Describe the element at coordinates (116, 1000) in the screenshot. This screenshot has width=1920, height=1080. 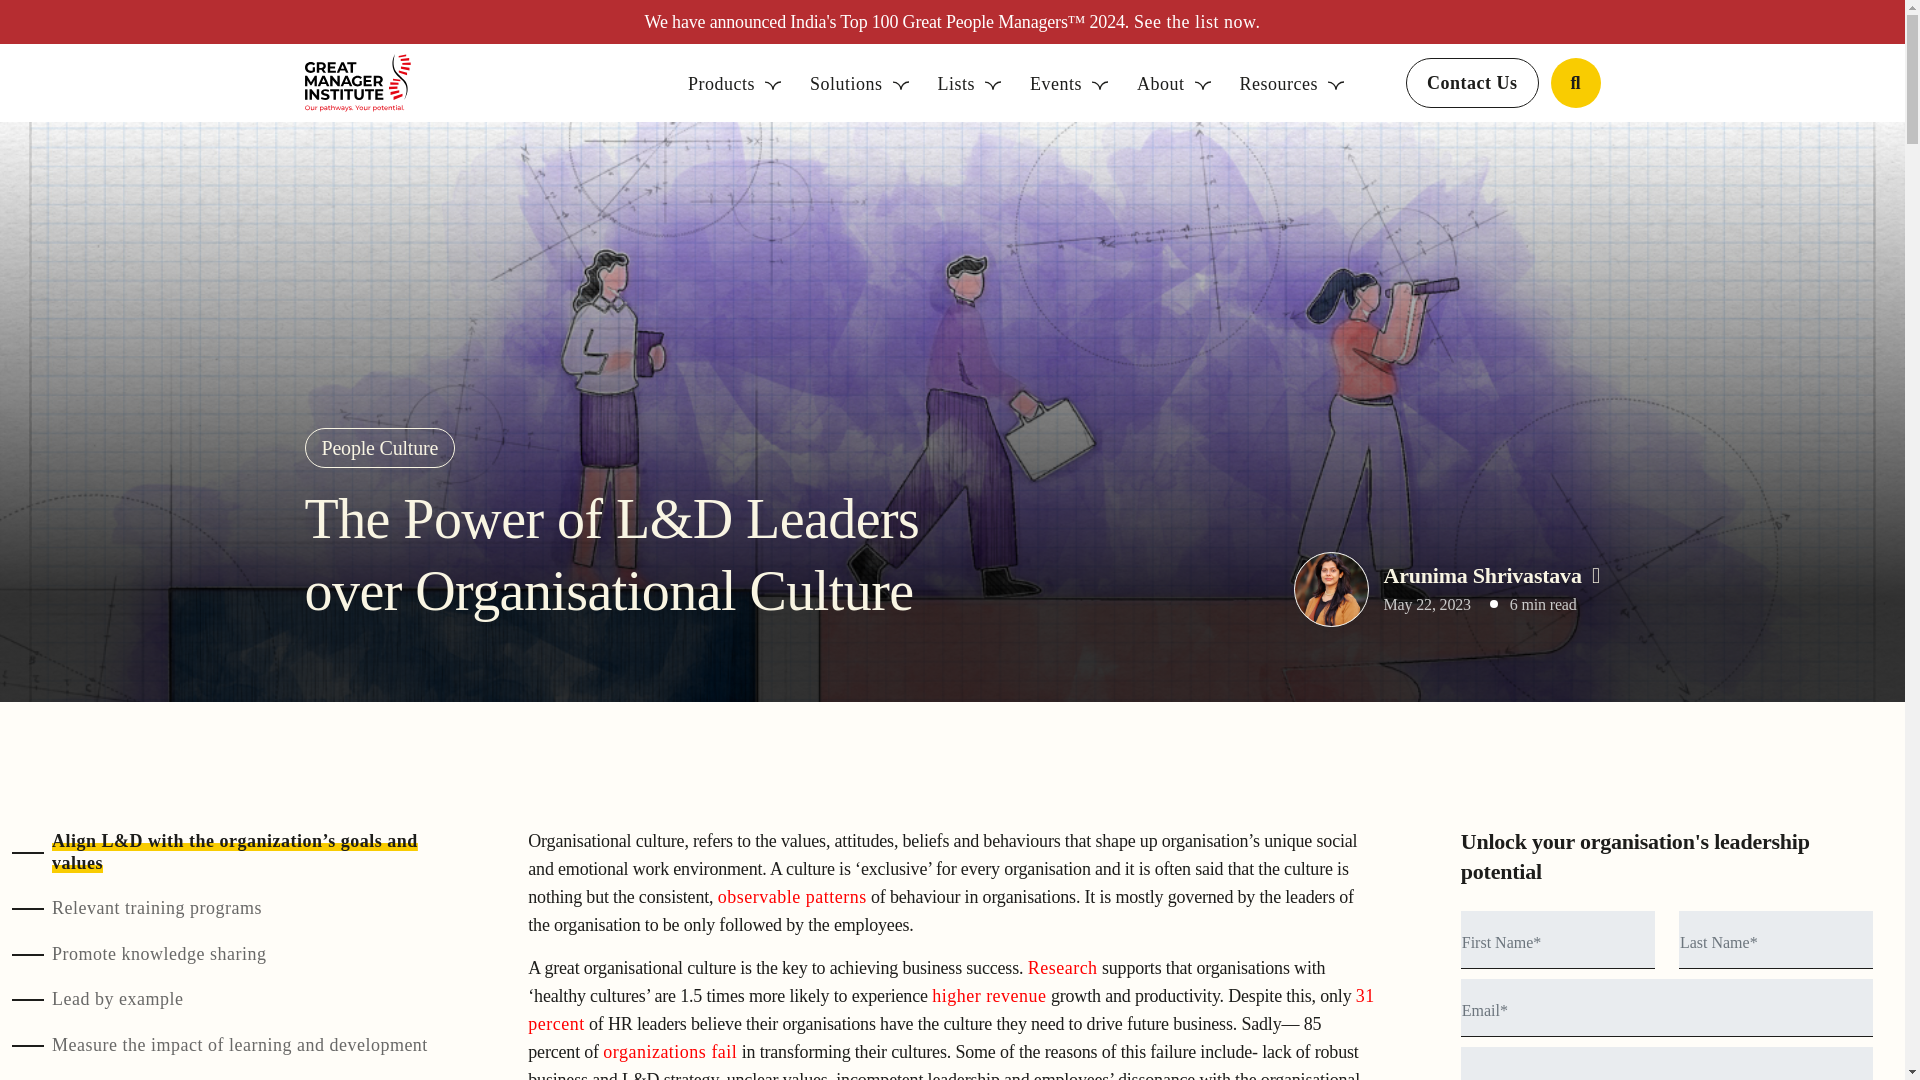
I see `Lead by example` at that location.